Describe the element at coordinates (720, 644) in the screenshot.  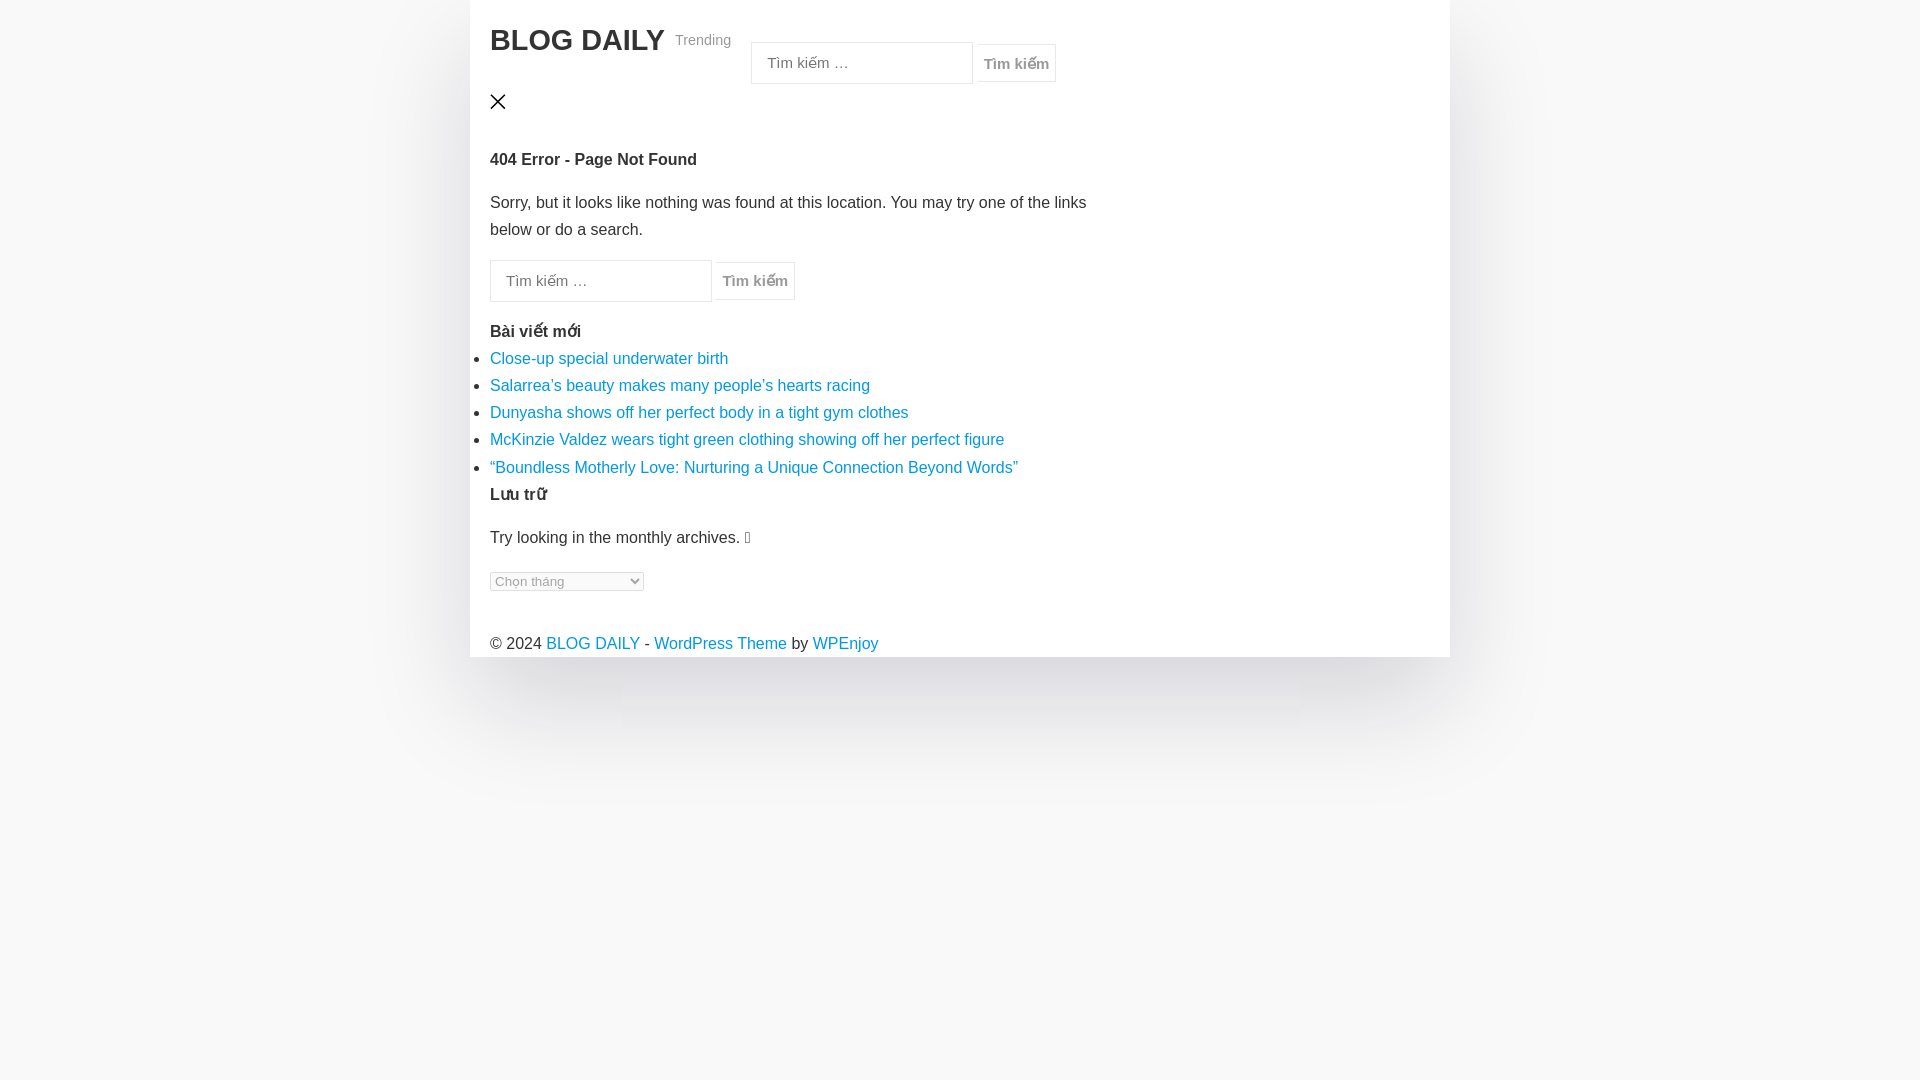
I see `WordPress Theme` at that location.